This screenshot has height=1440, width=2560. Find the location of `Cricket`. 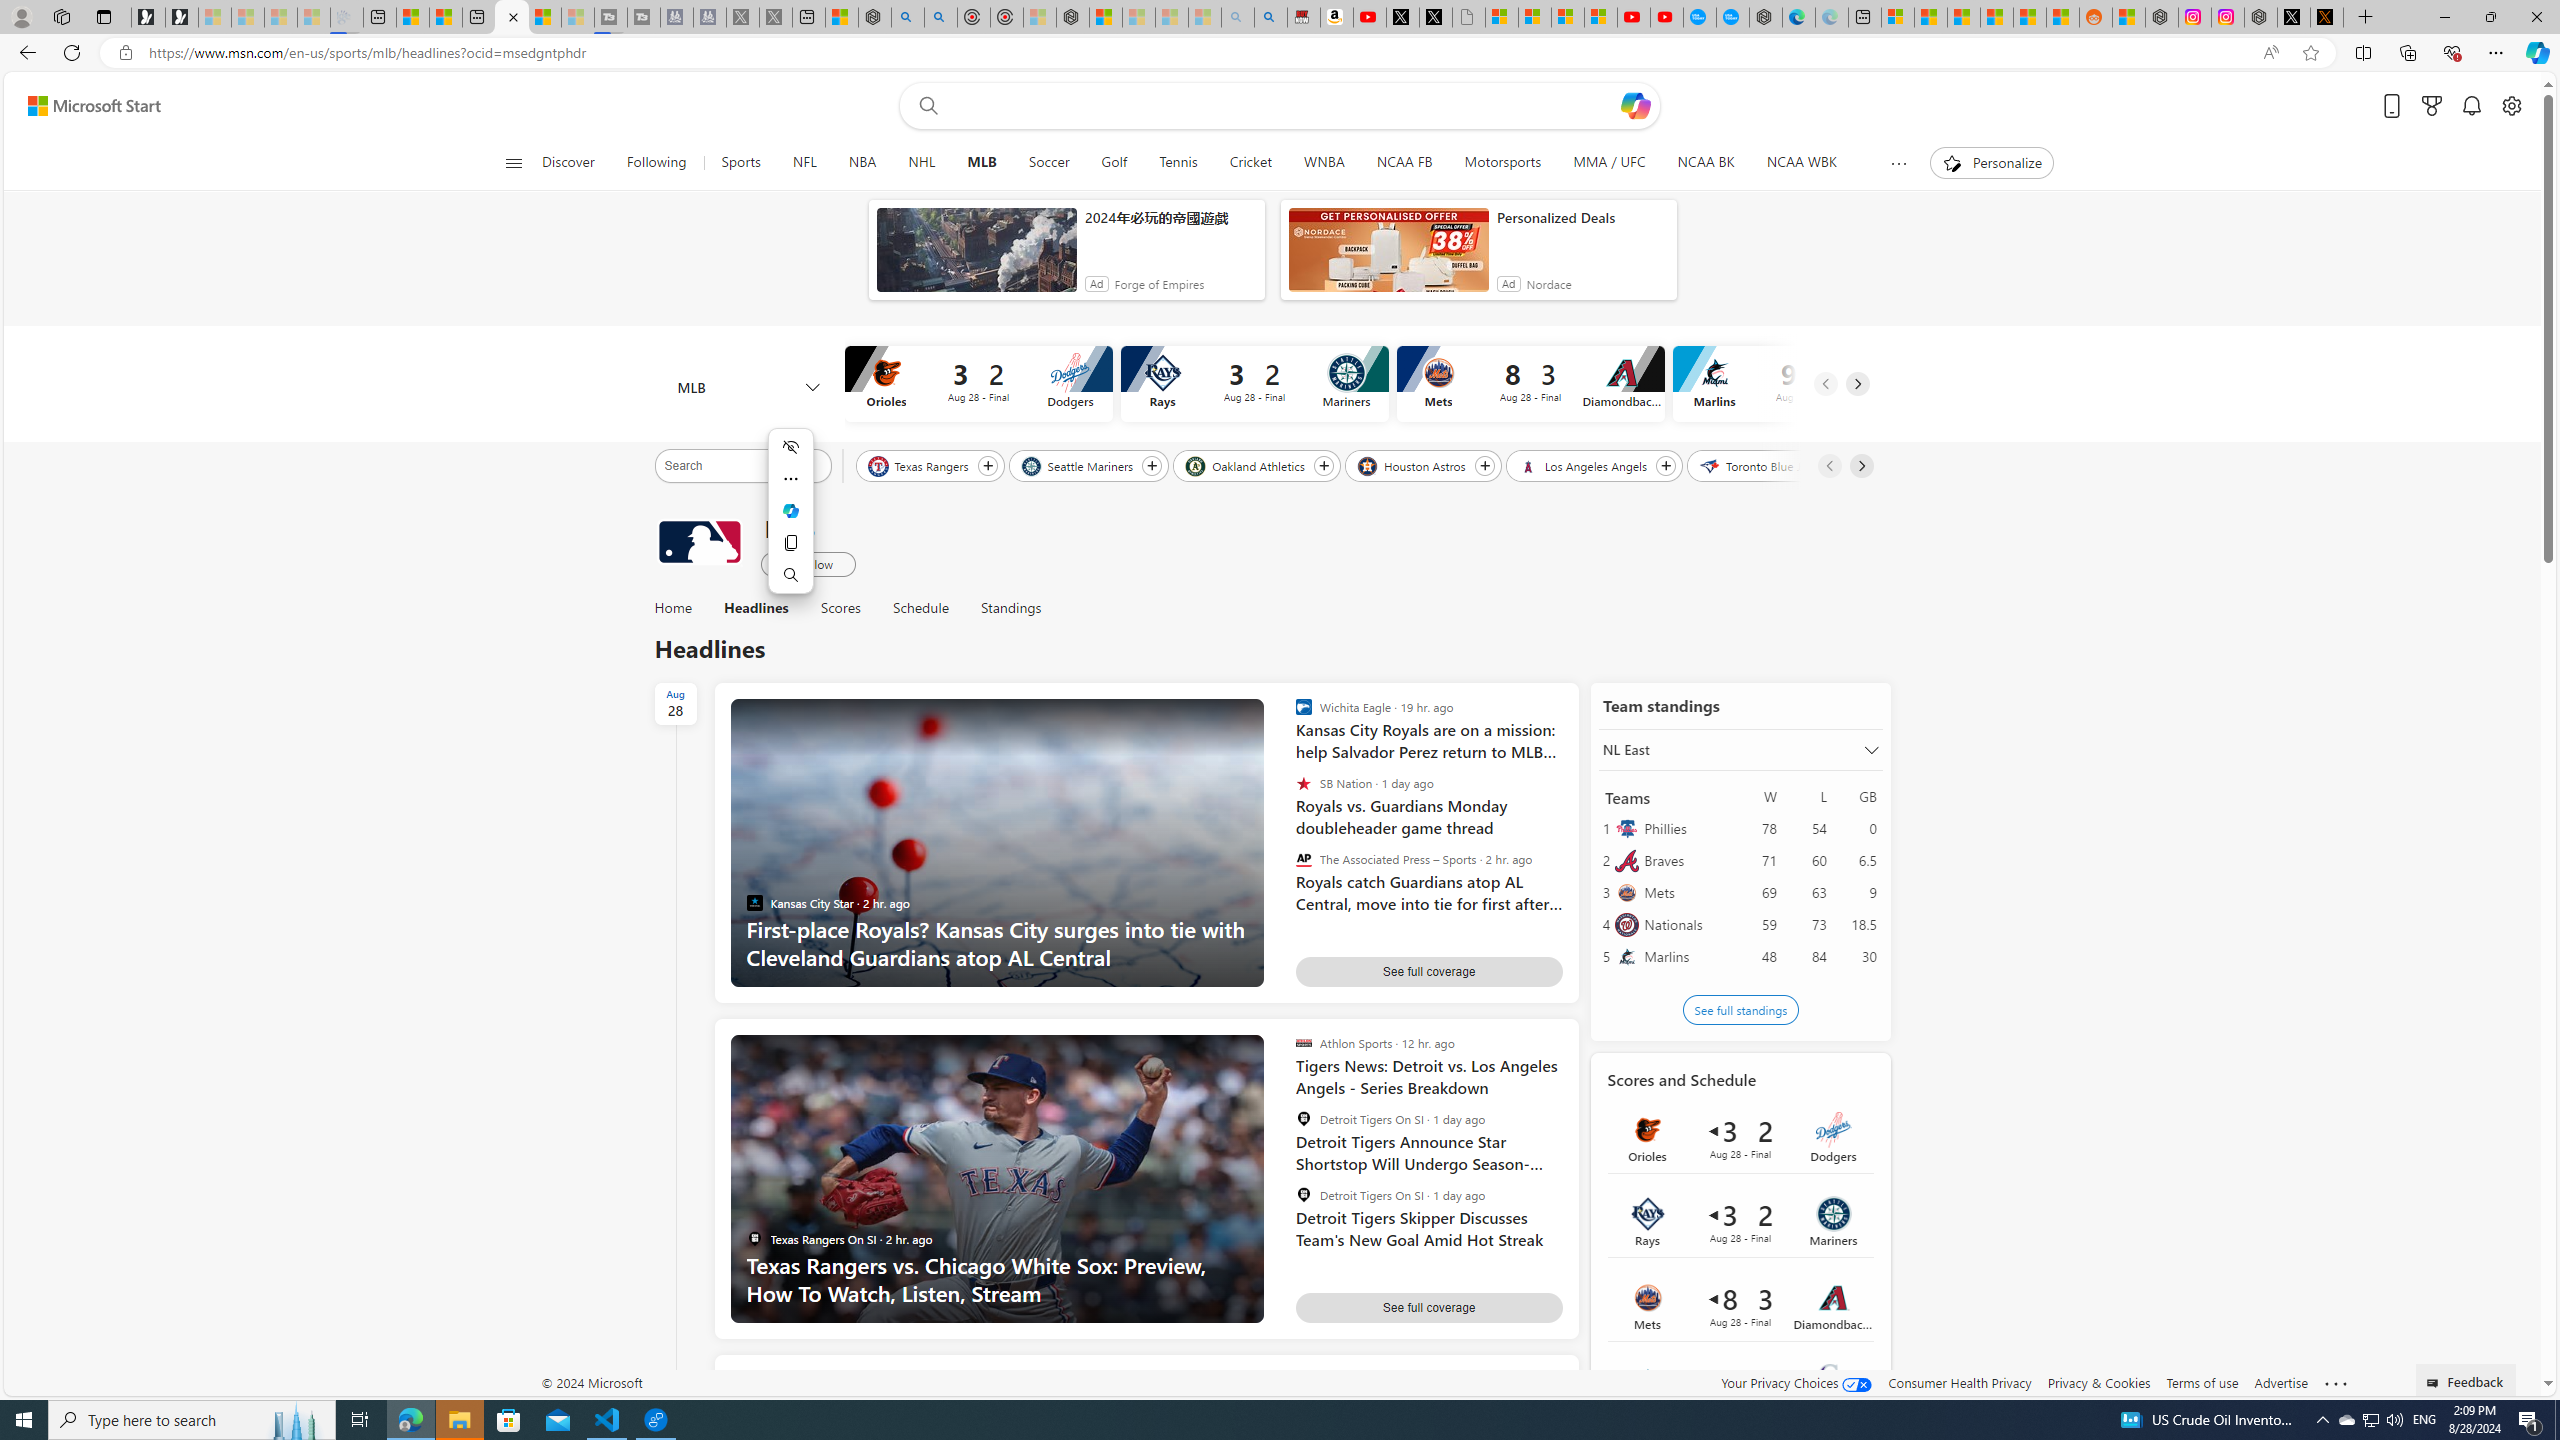

Cricket is located at coordinates (1252, 163).